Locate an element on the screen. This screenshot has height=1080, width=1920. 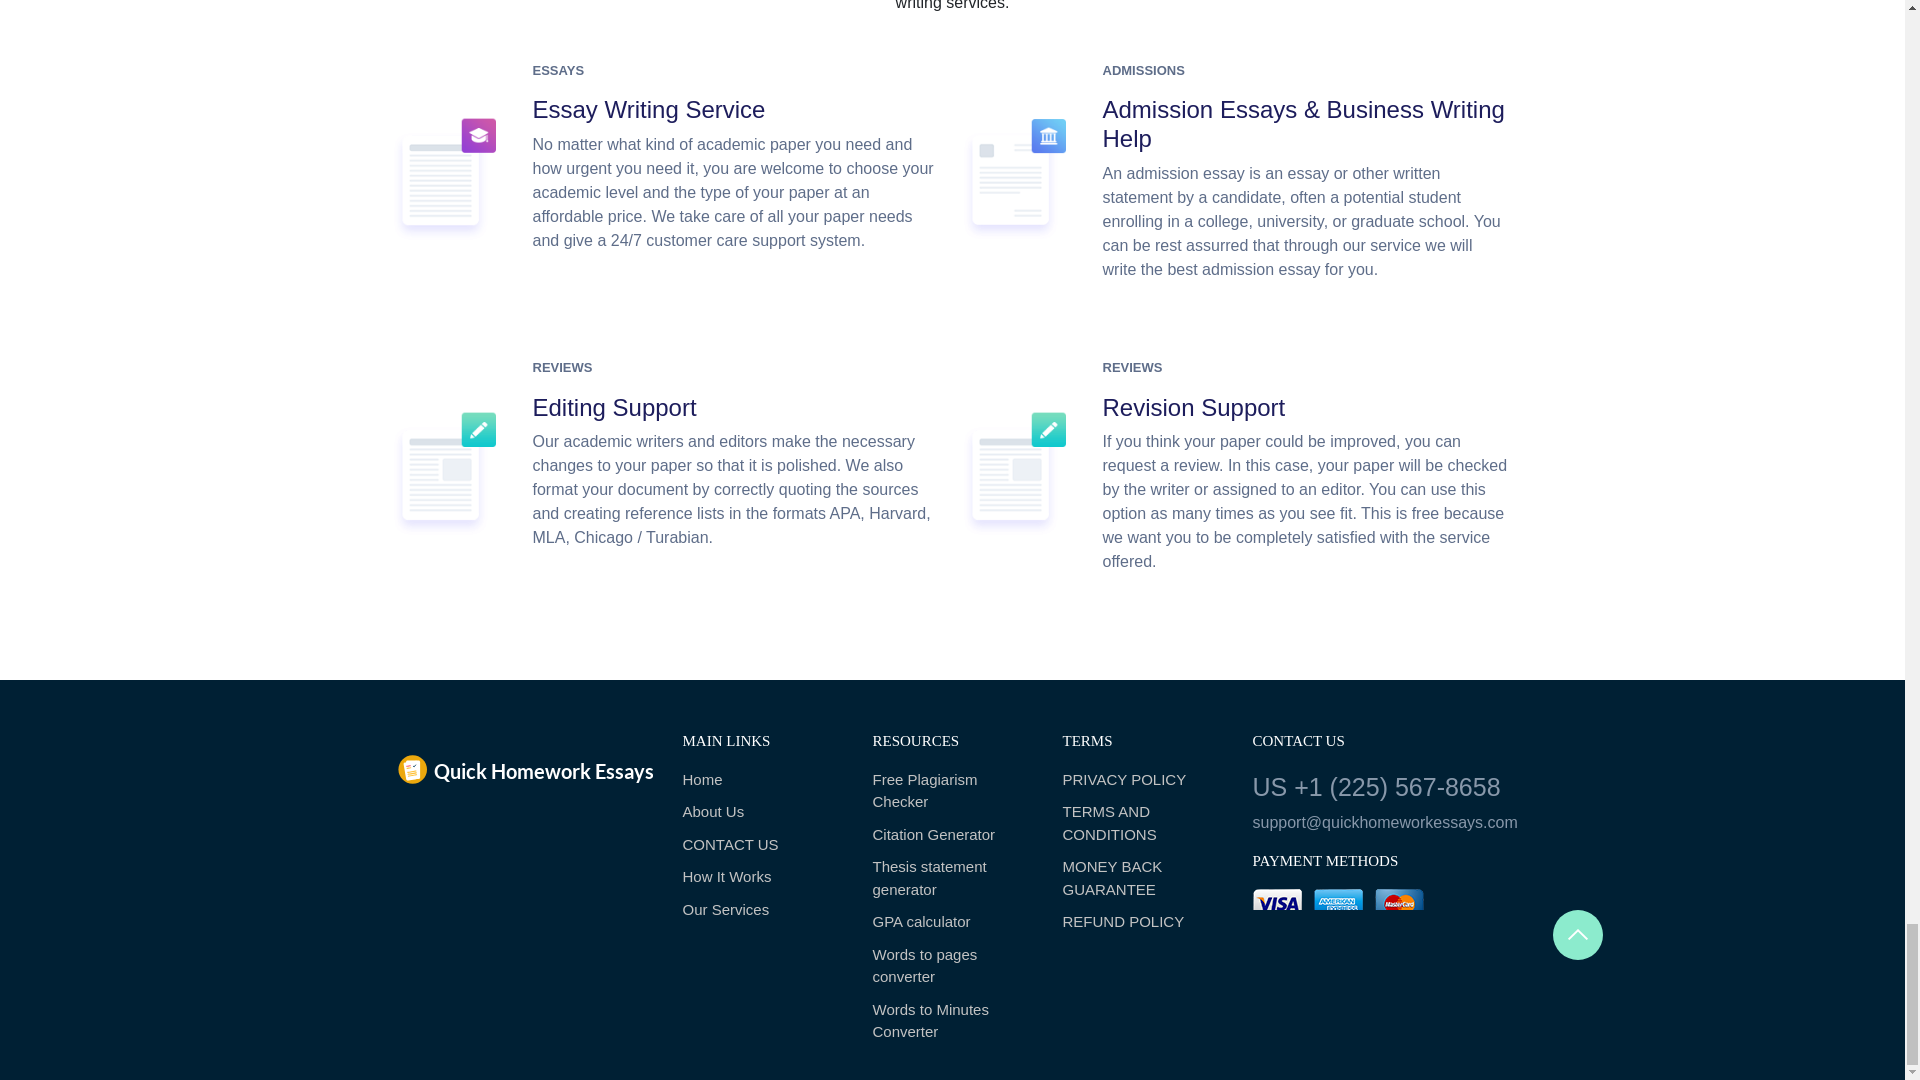
Free Plagiarism Checker is located at coordinates (952, 791).